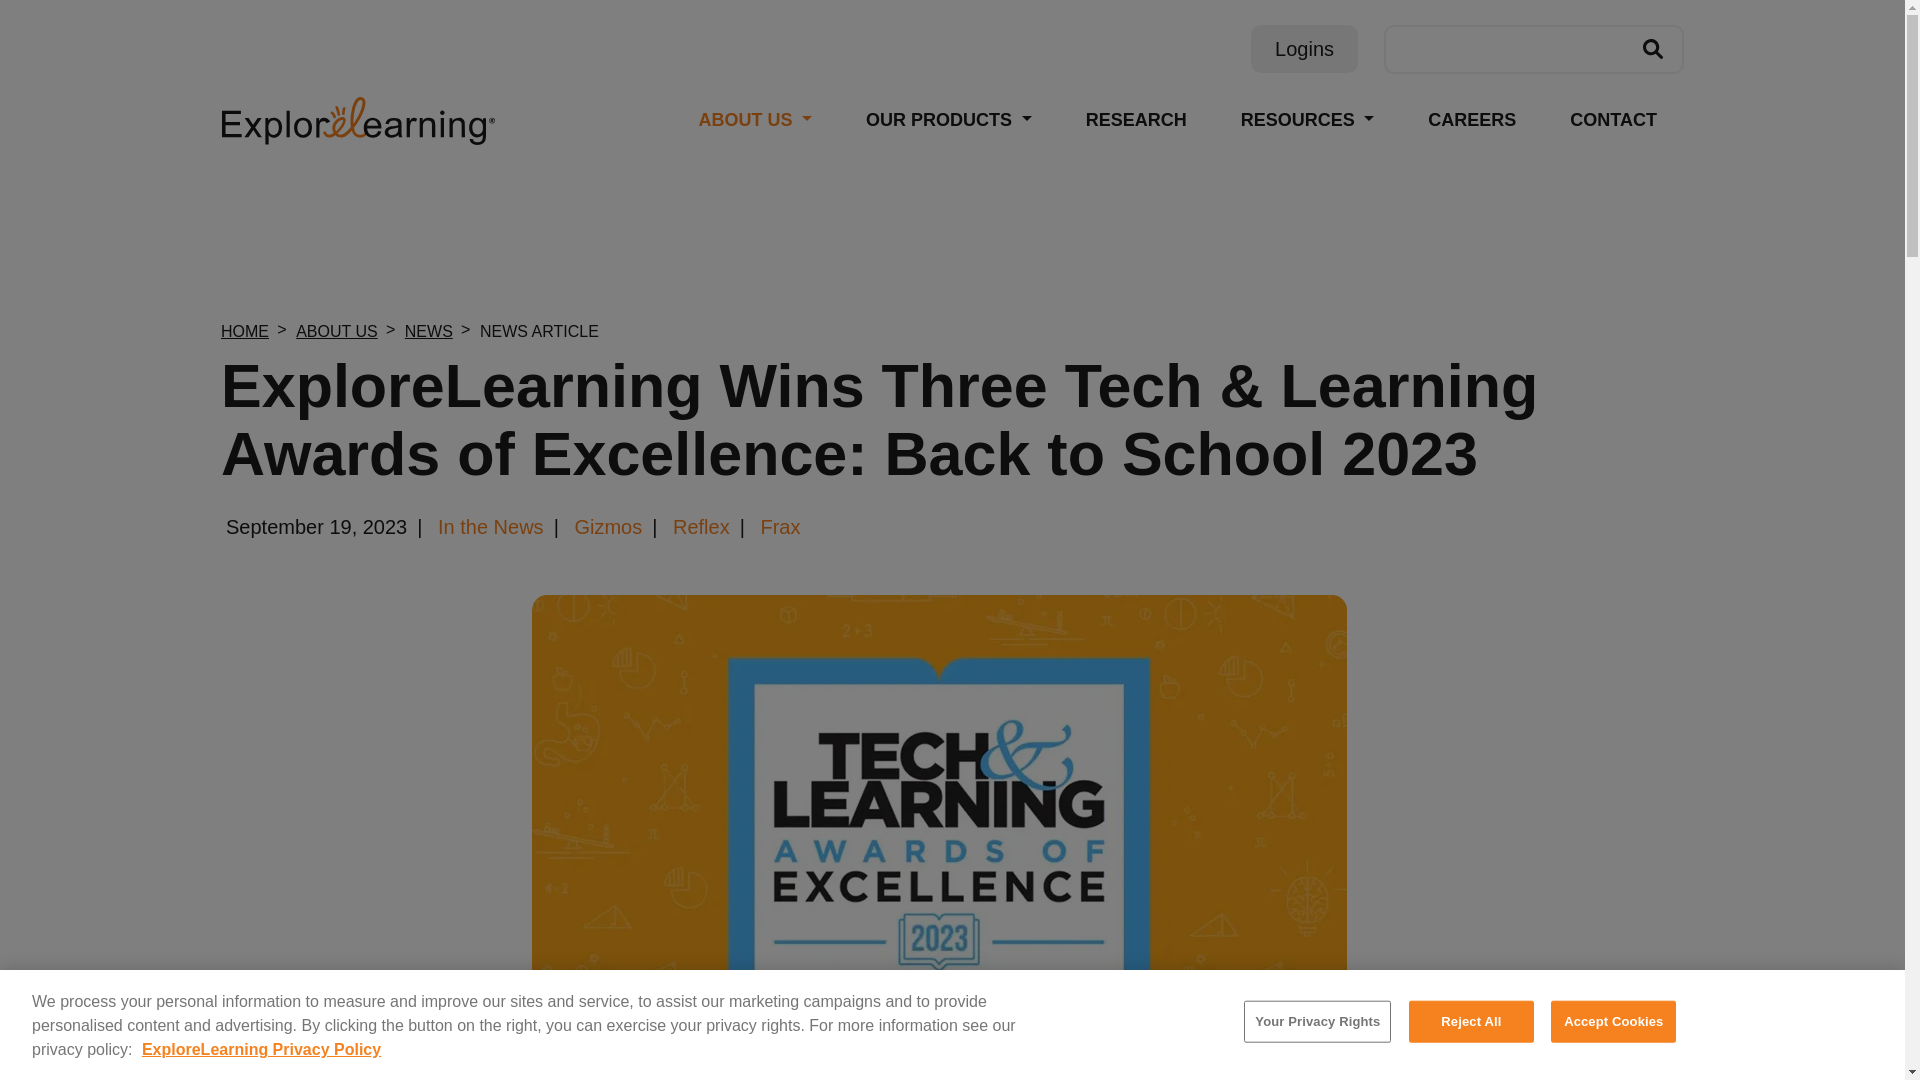 The height and width of the screenshot is (1080, 1920). Describe the element at coordinates (1472, 120) in the screenshot. I see `CAREERS` at that location.